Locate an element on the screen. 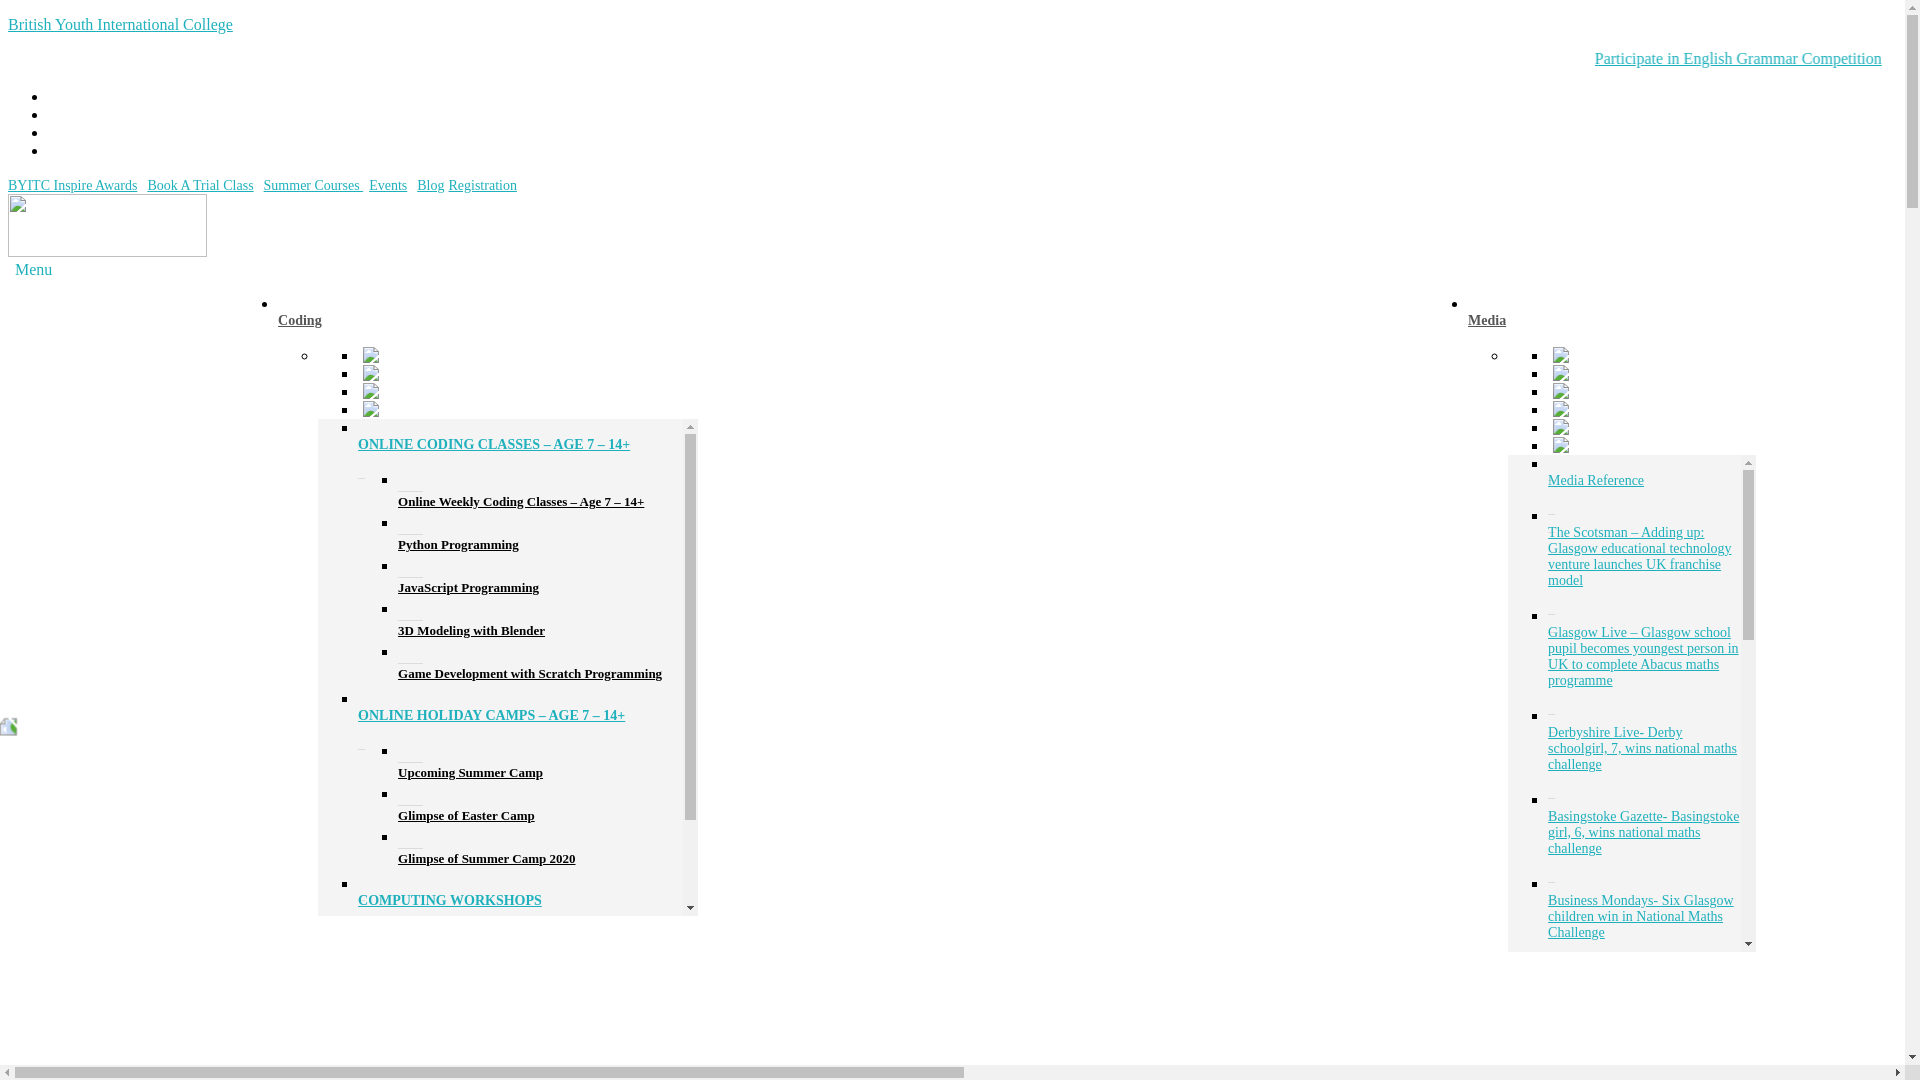 Image resolution: width=1920 pixels, height=1080 pixels. Participate in English Grammar Competition is located at coordinates (1906, 58).